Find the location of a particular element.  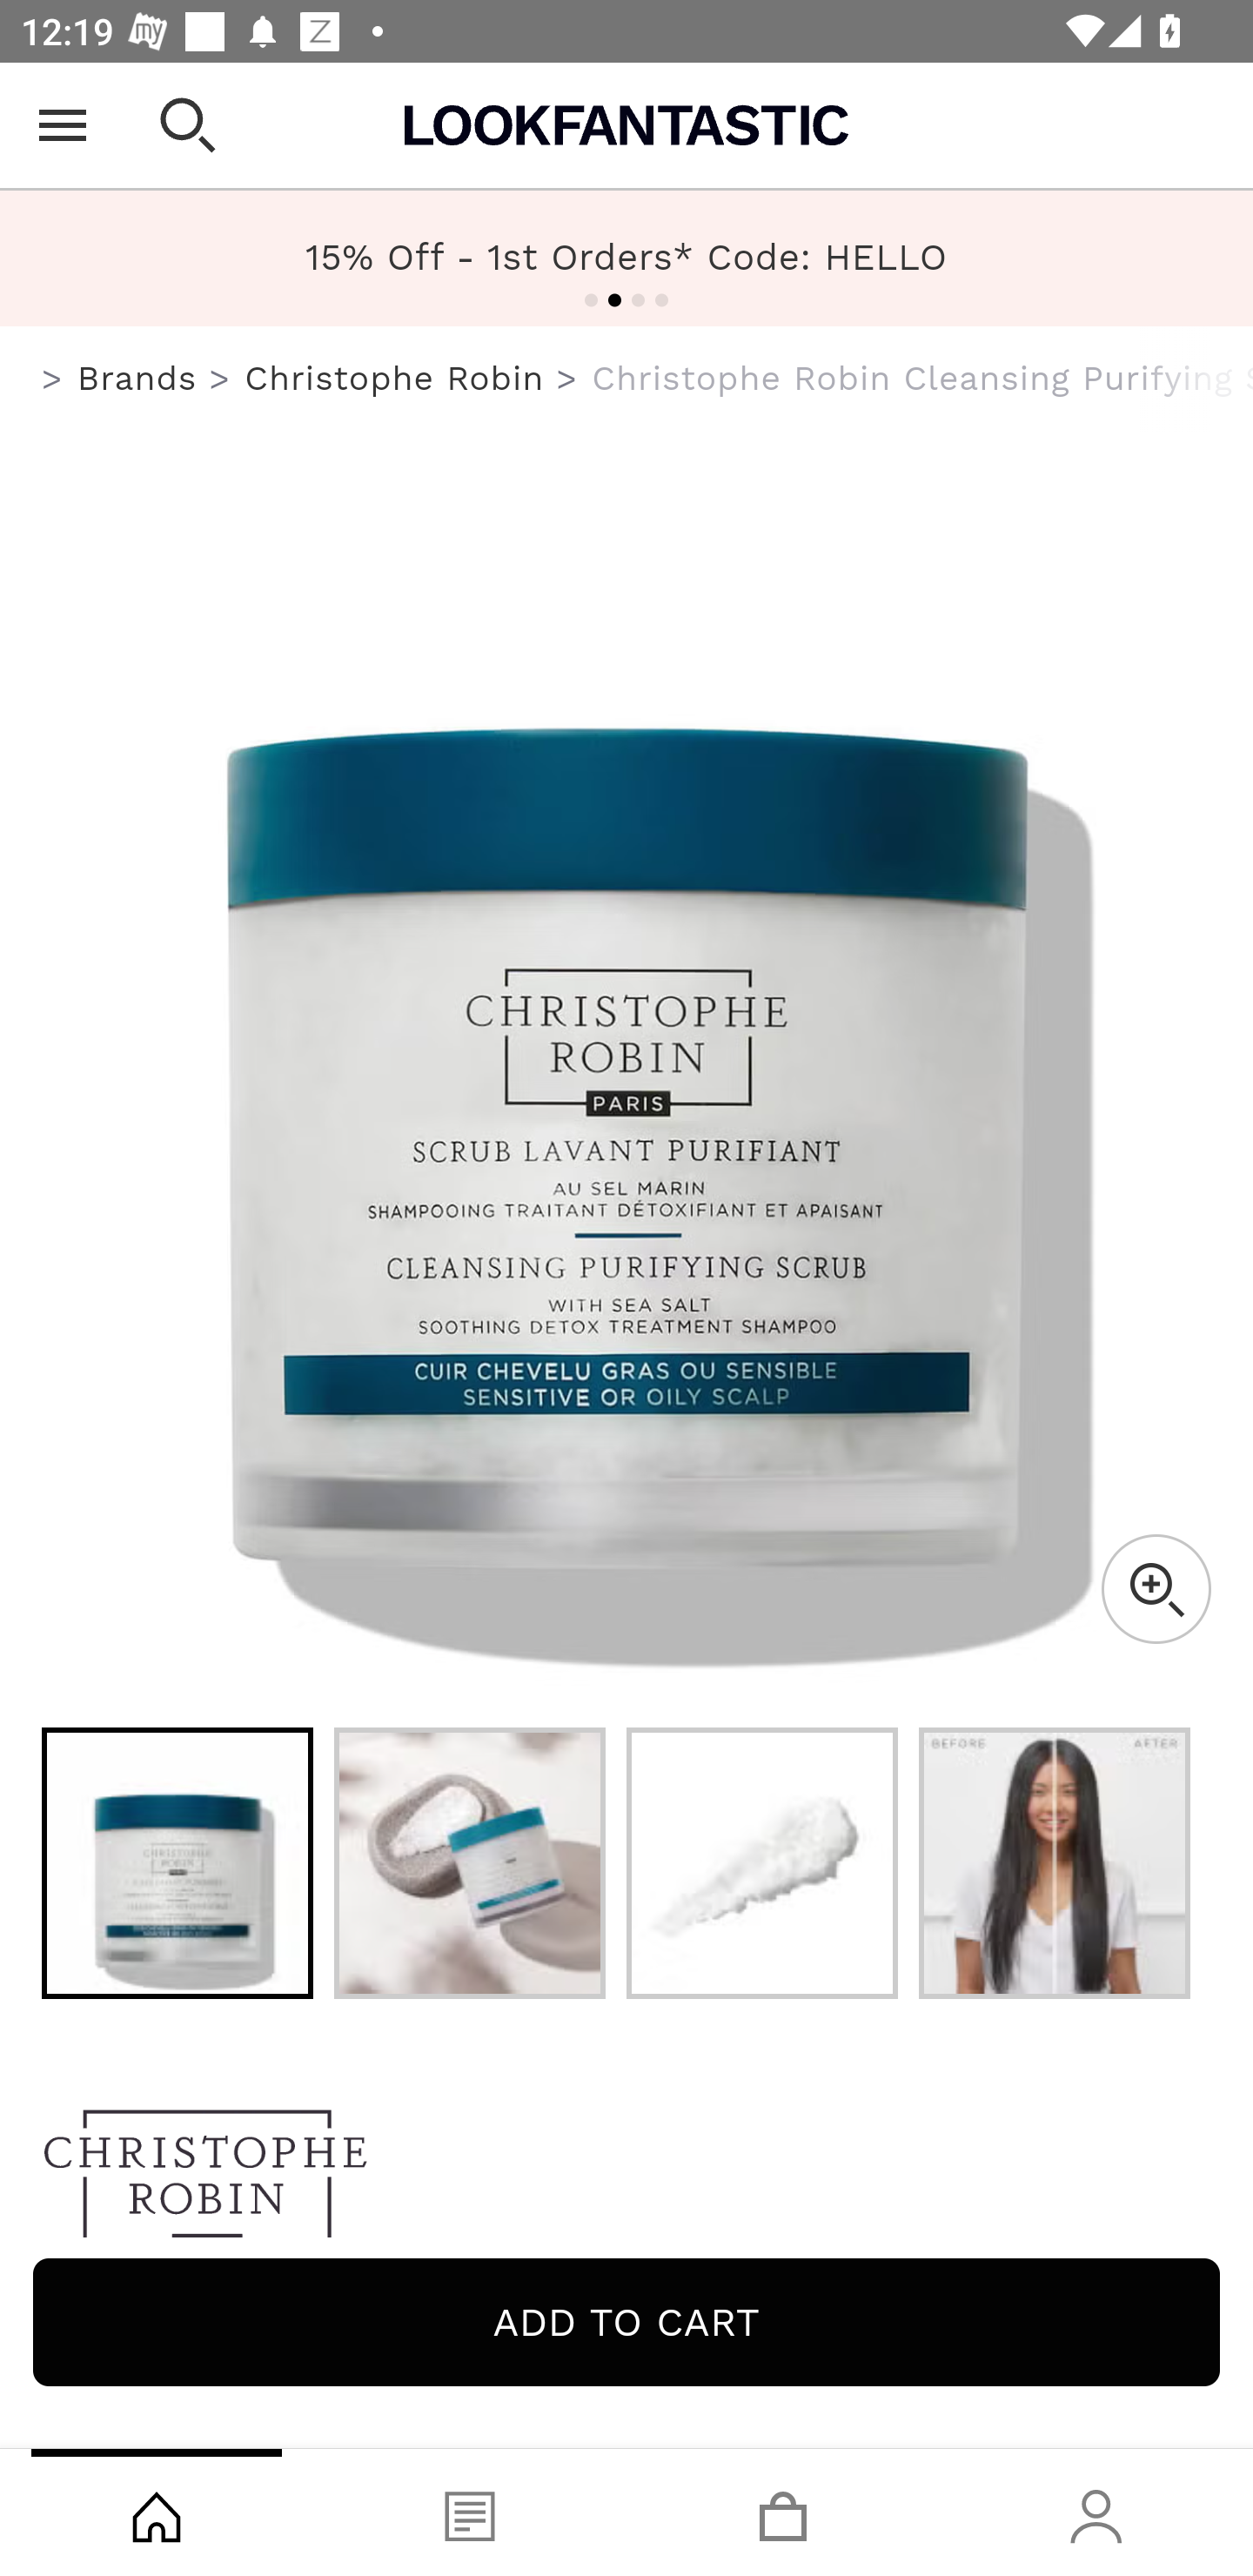

us.lookfantastic is located at coordinates (52, 379).